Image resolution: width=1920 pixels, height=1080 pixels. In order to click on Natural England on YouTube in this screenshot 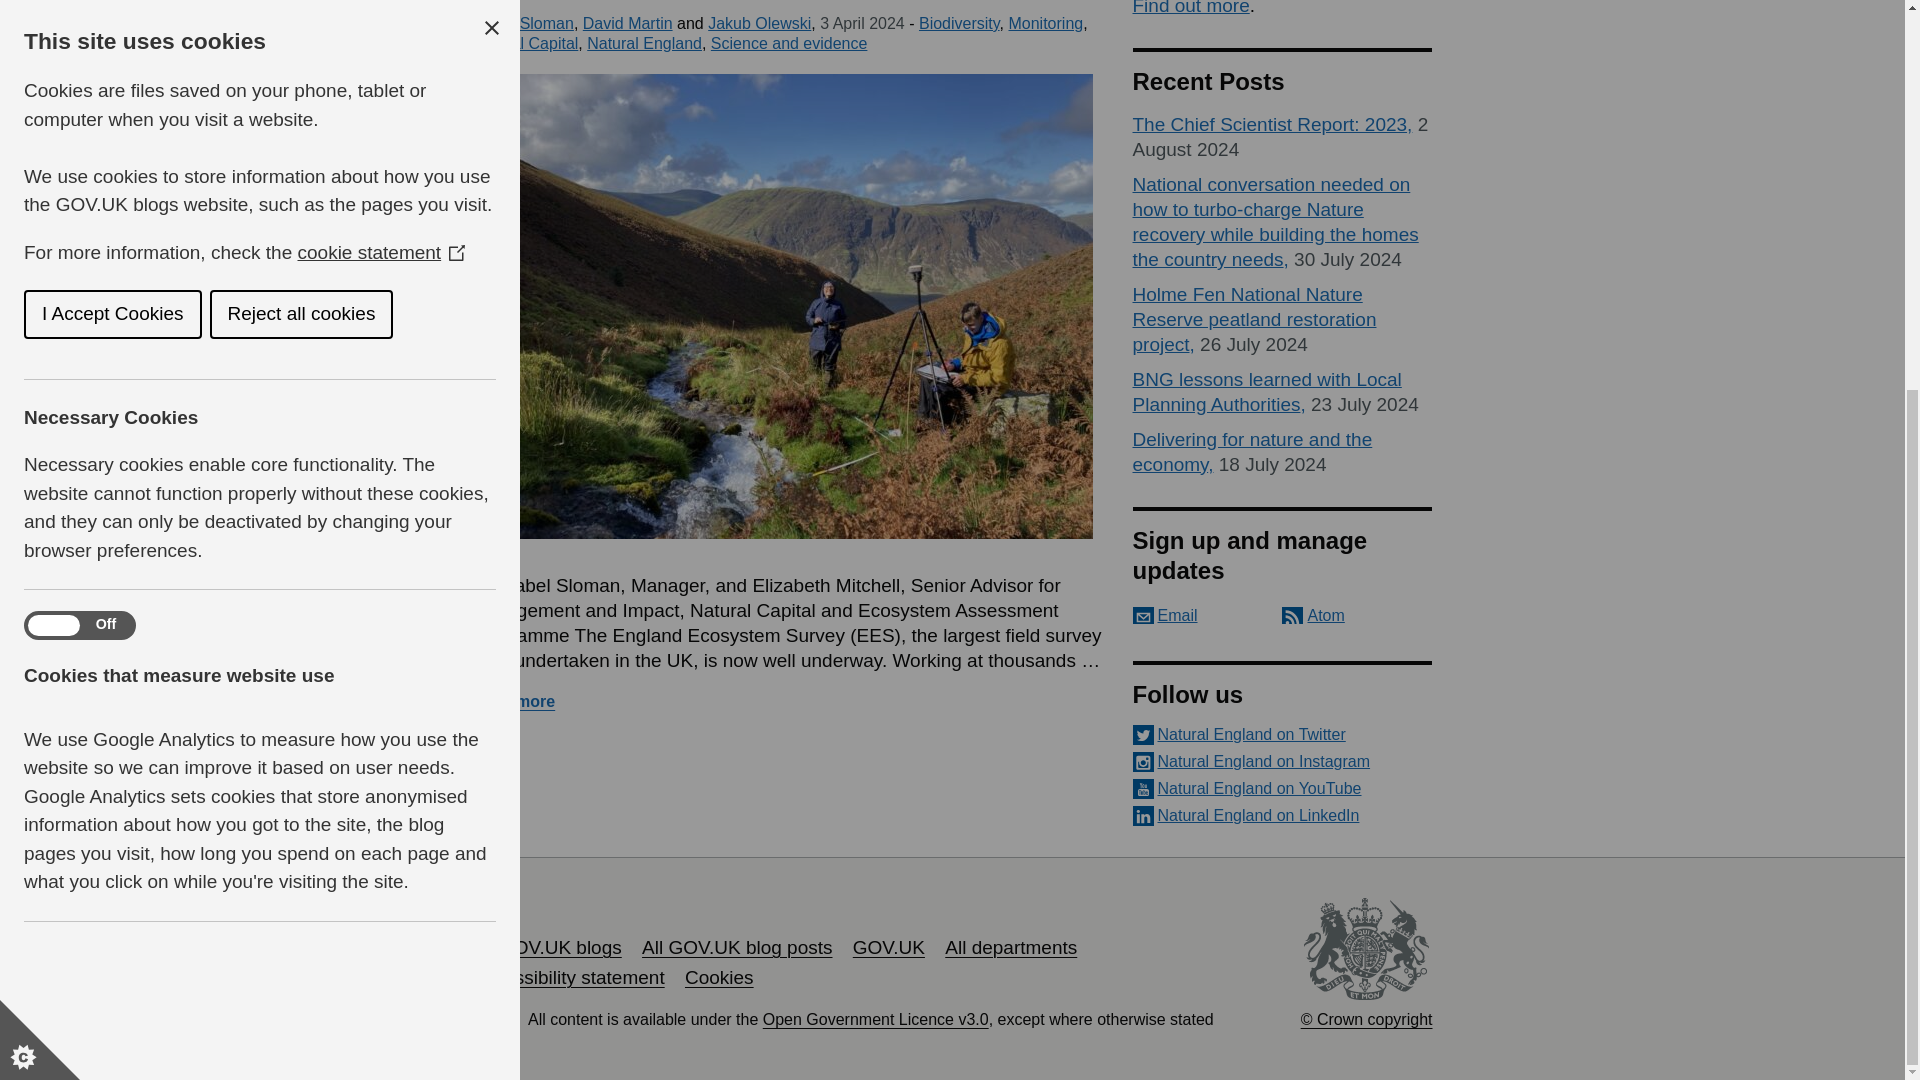, I will do `click(1282, 788)`.